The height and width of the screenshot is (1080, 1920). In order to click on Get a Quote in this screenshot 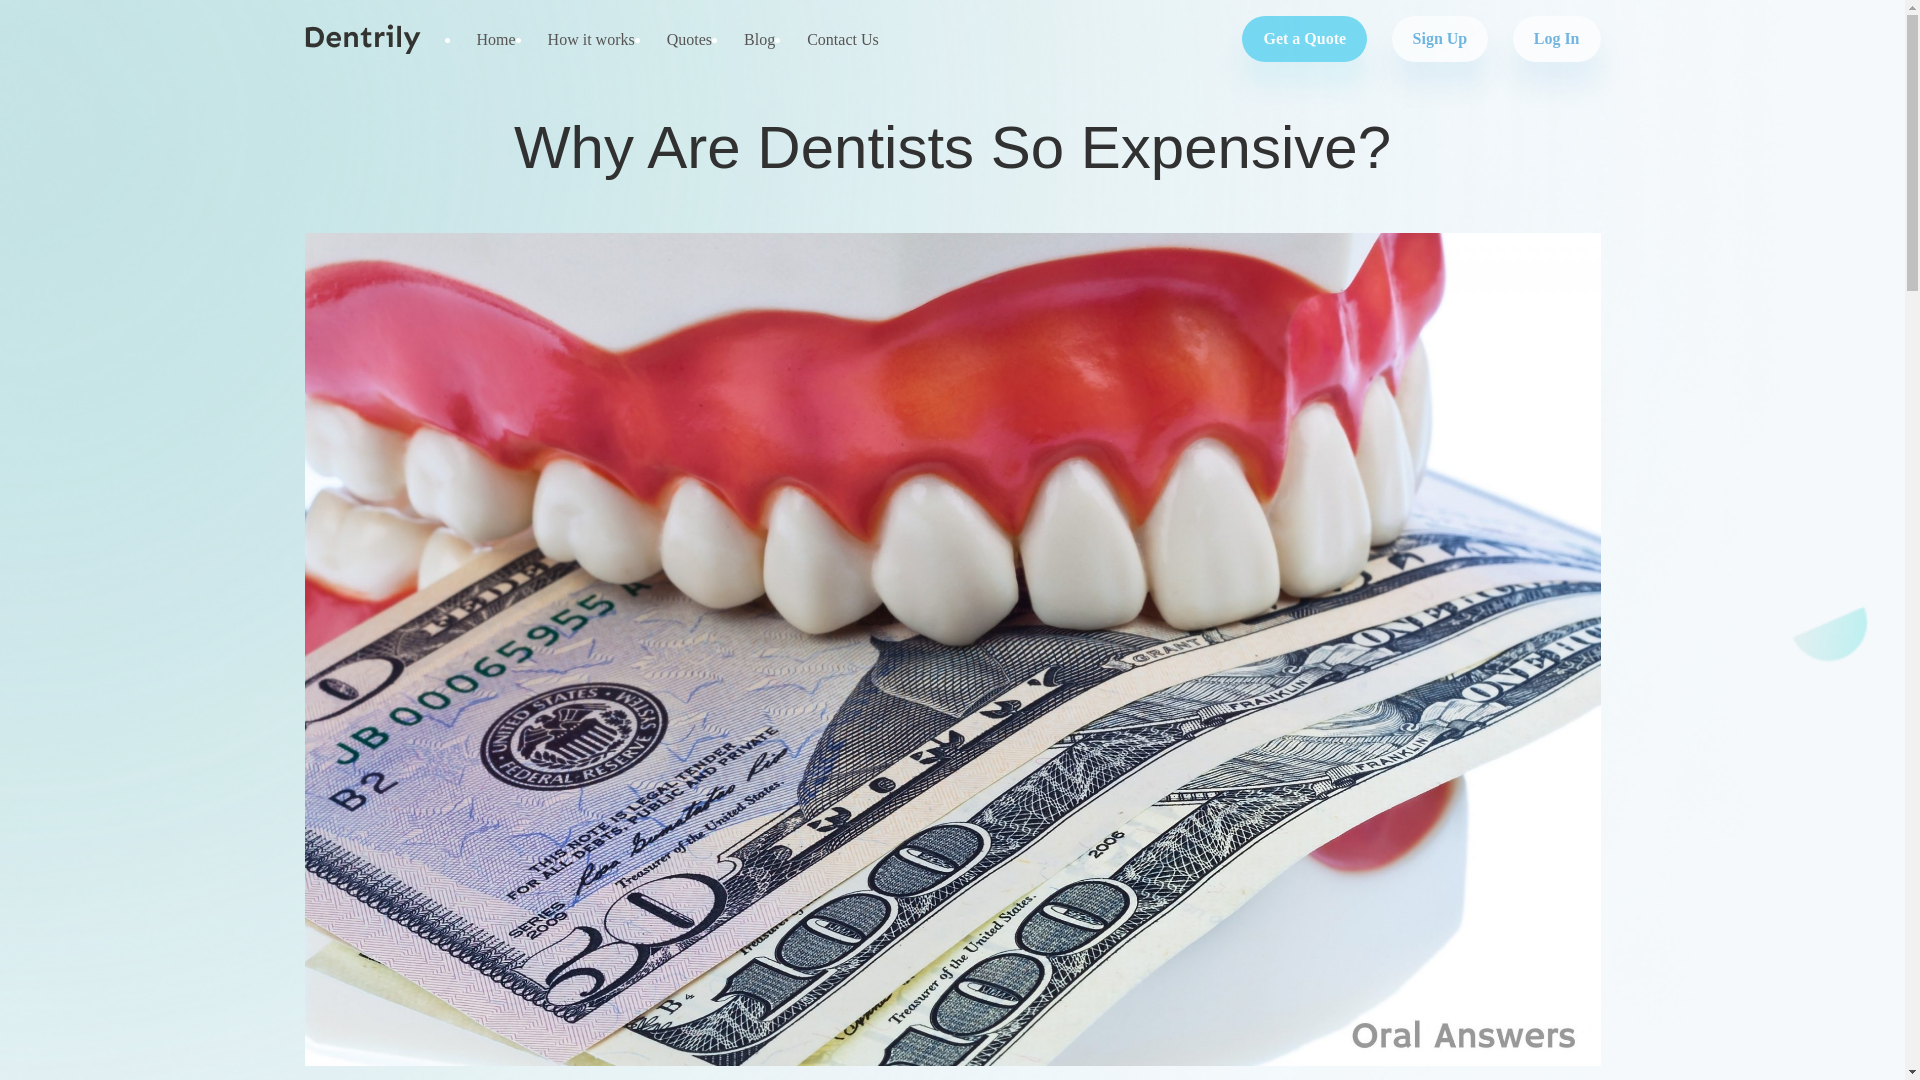, I will do `click(1304, 38)`.